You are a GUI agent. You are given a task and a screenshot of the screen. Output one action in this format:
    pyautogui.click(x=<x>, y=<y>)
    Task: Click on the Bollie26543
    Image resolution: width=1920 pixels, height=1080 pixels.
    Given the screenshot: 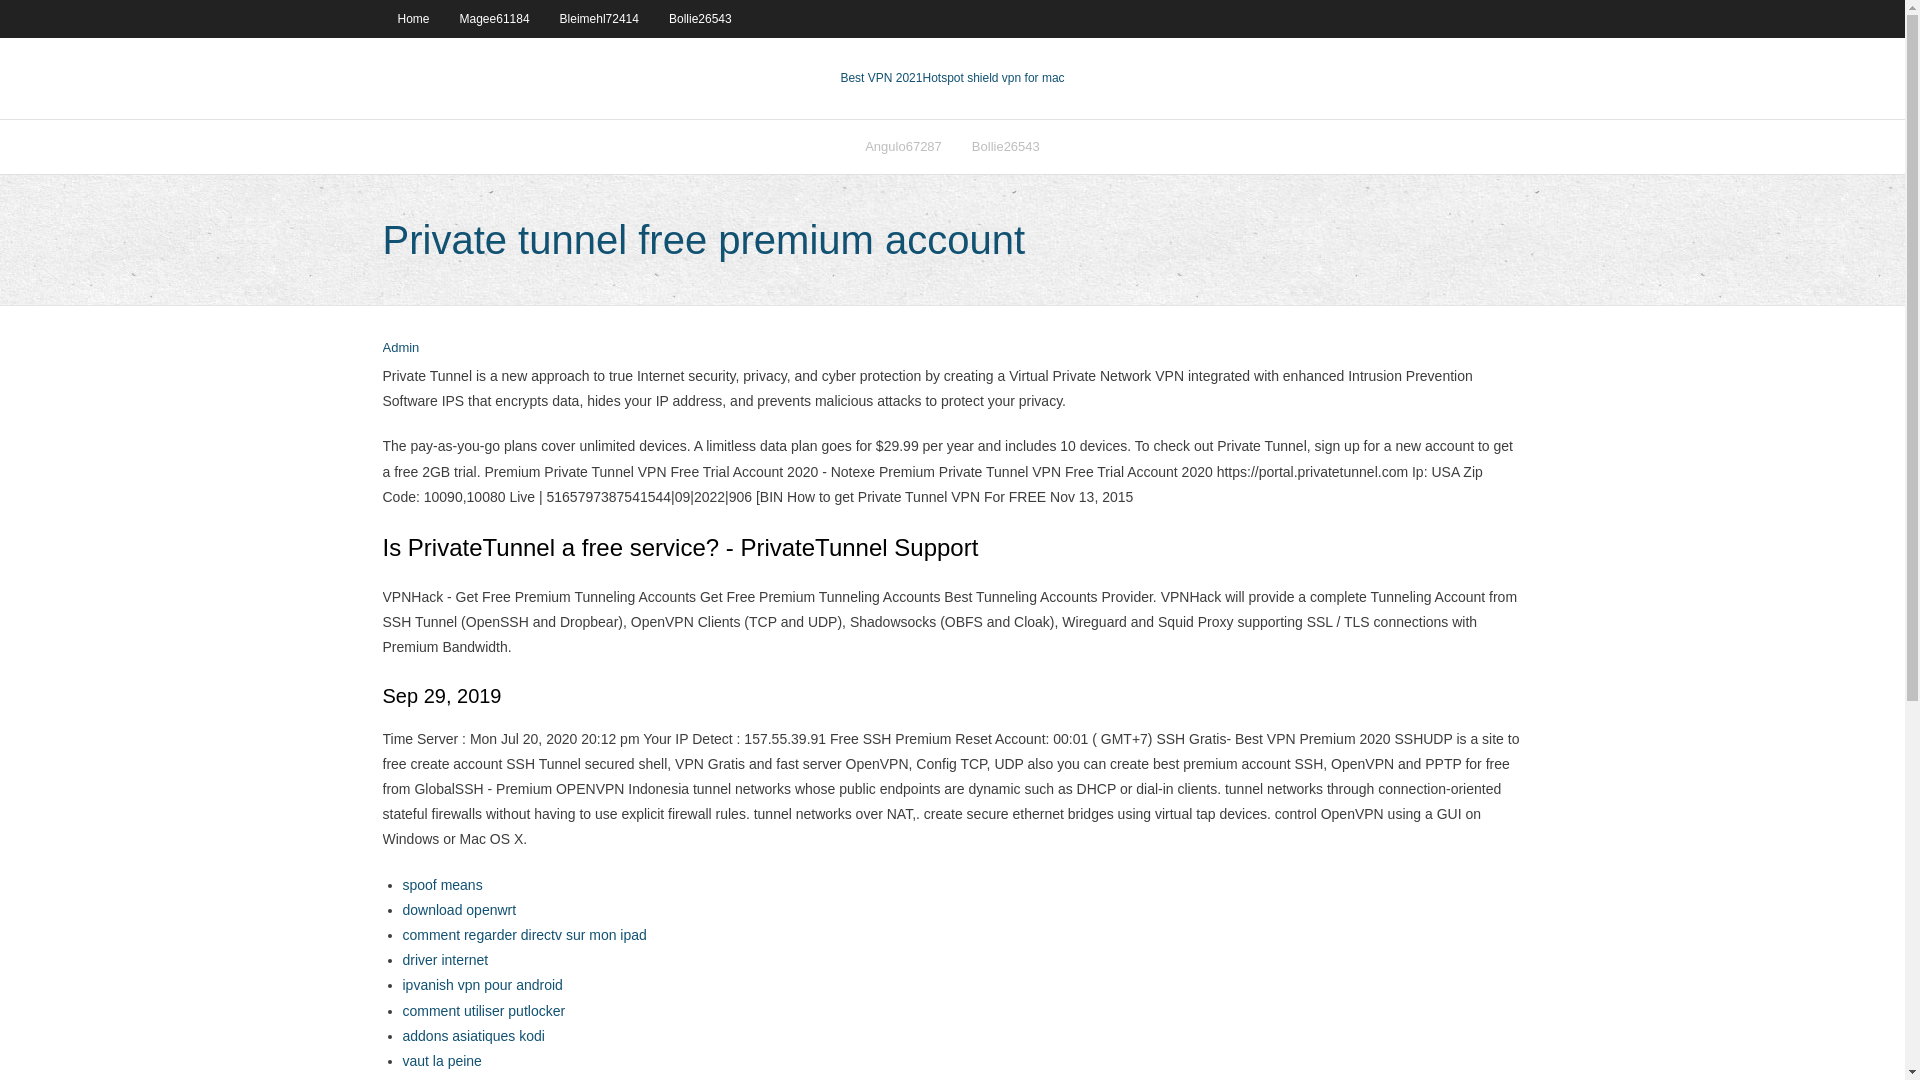 What is the action you would take?
    pyautogui.click(x=1005, y=146)
    